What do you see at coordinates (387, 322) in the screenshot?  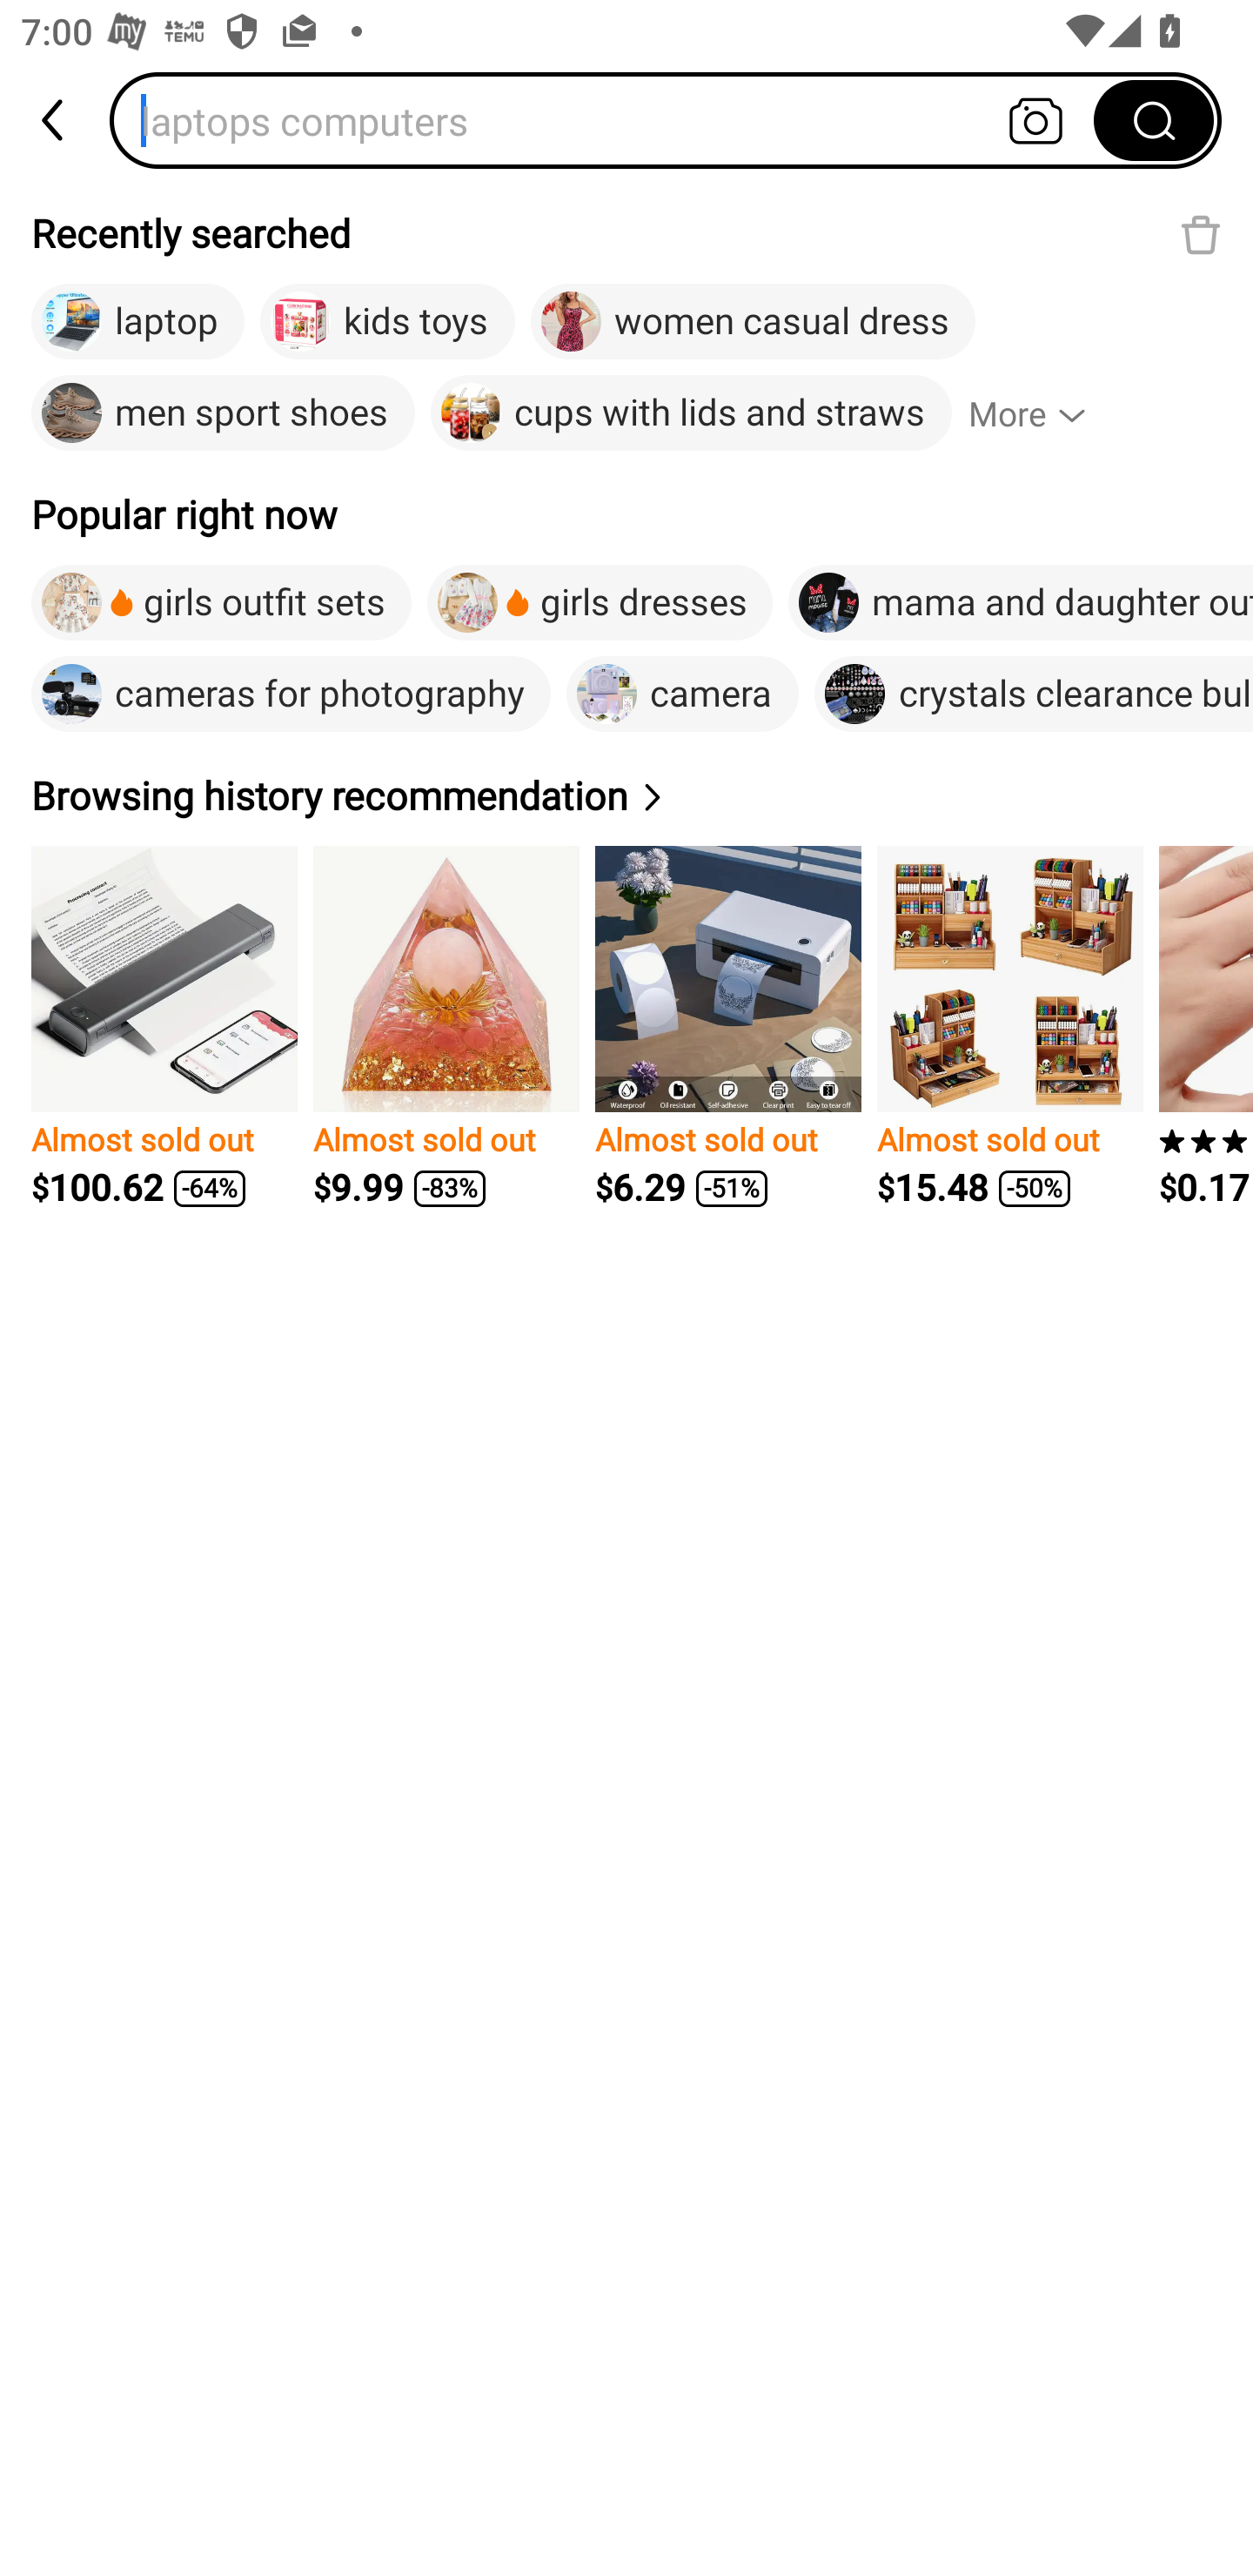 I see `kids toys` at bounding box center [387, 322].